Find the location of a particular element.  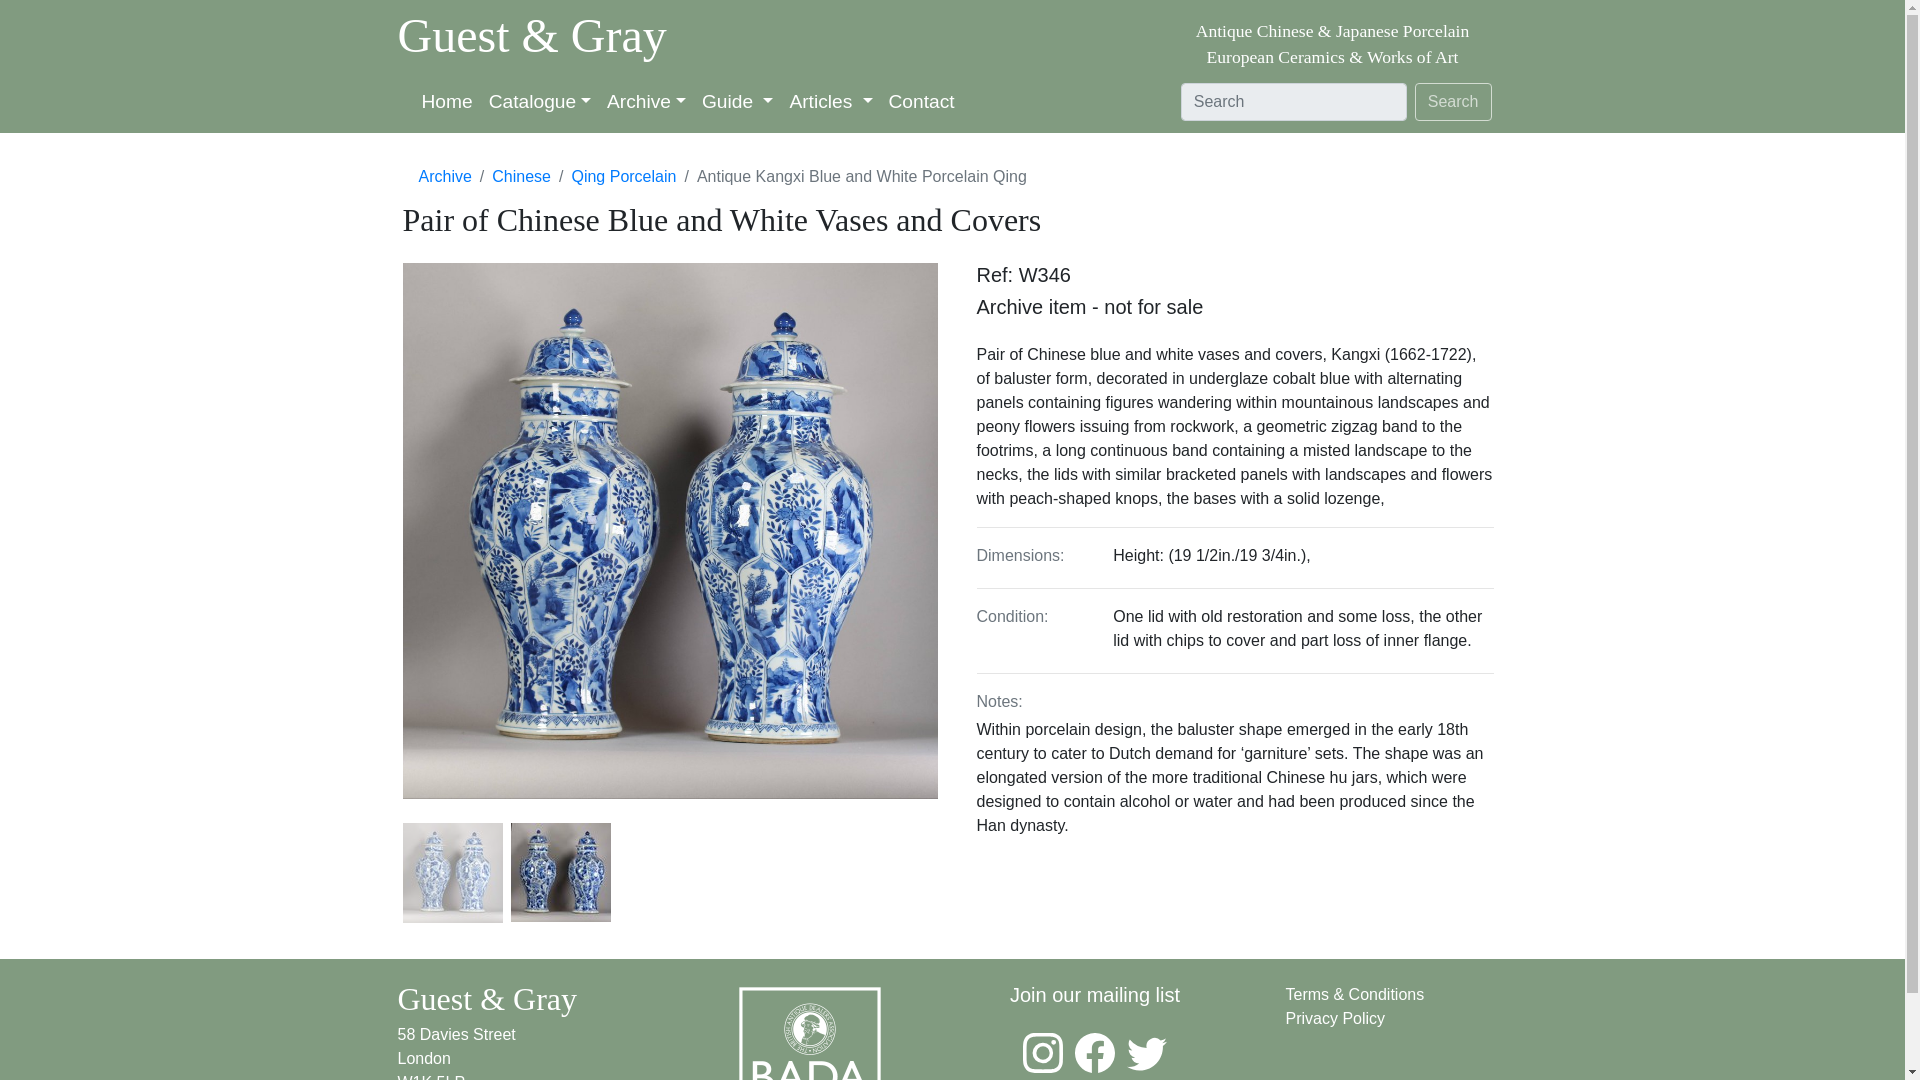

Archive is located at coordinates (646, 102).